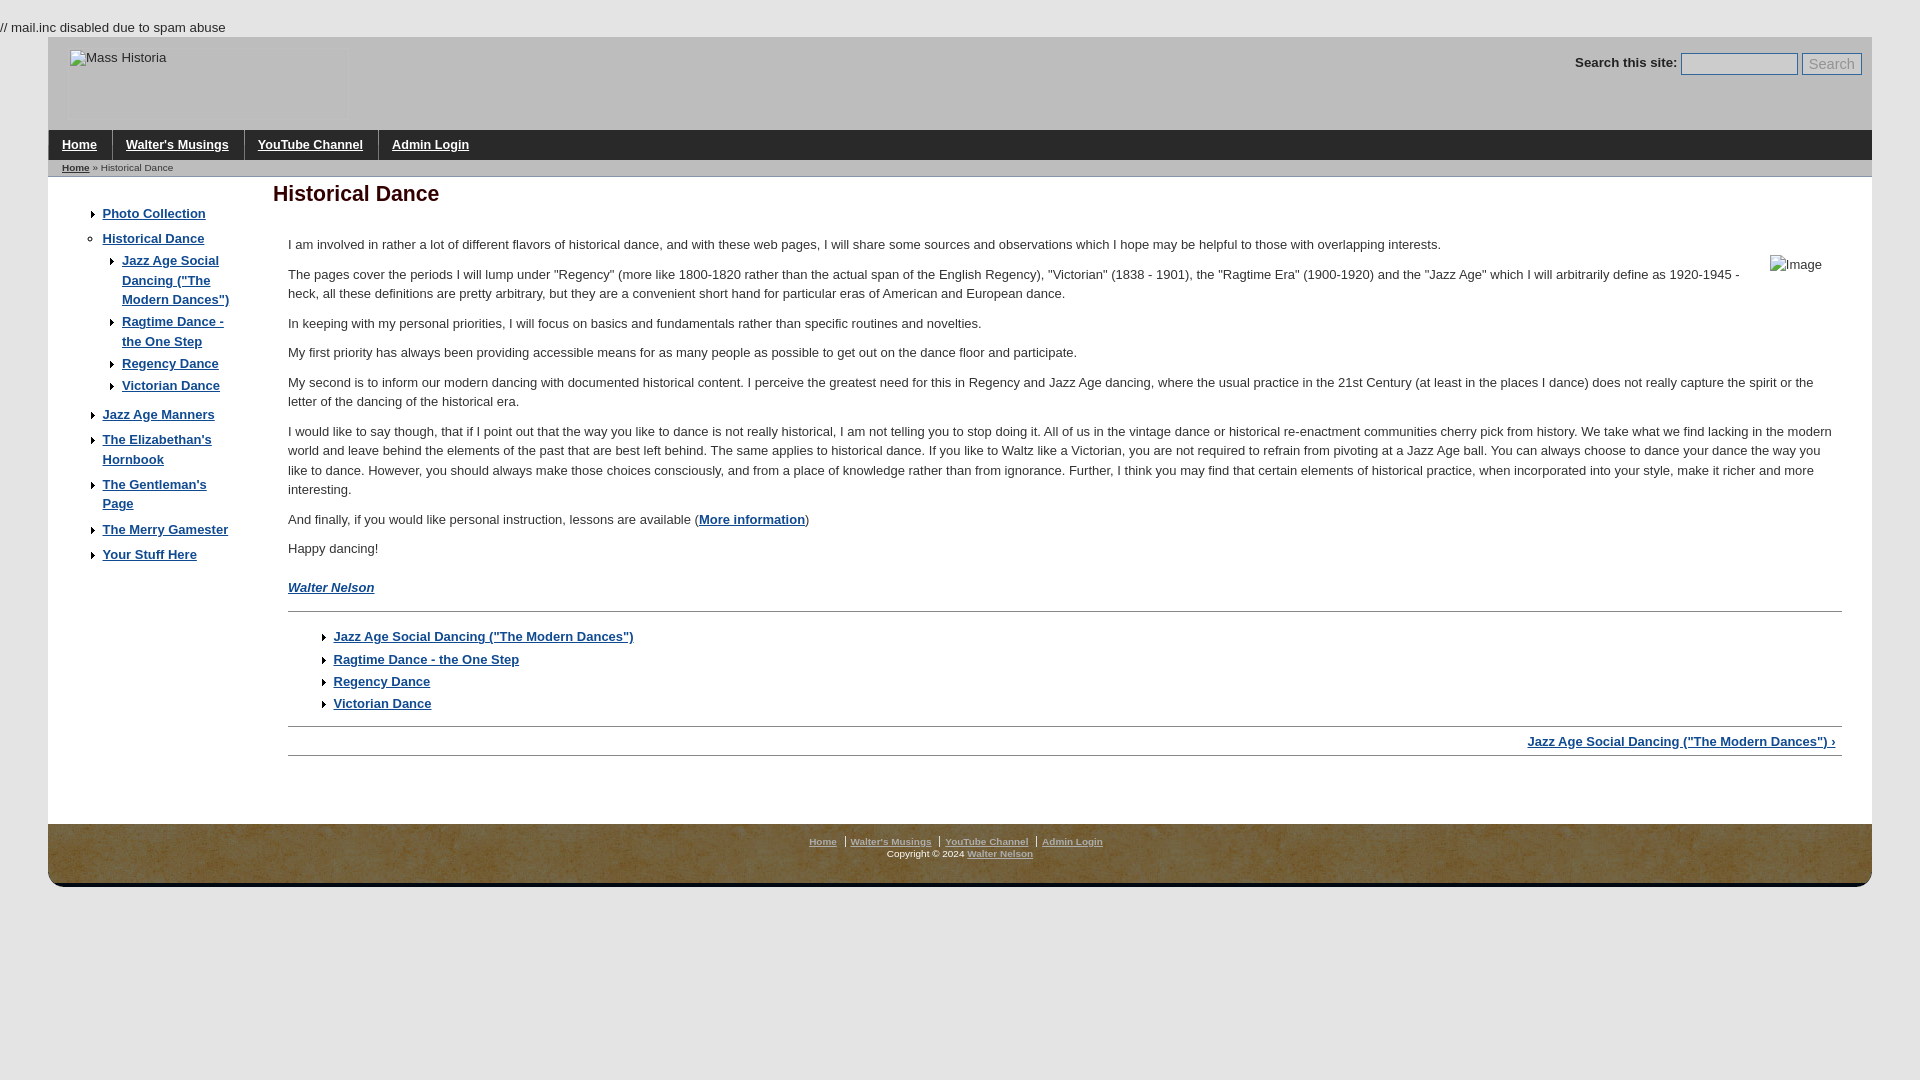 Image resolution: width=1920 pixels, height=1080 pixels. Describe the element at coordinates (153, 214) in the screenshot. I see `Photo Collection` at that location.